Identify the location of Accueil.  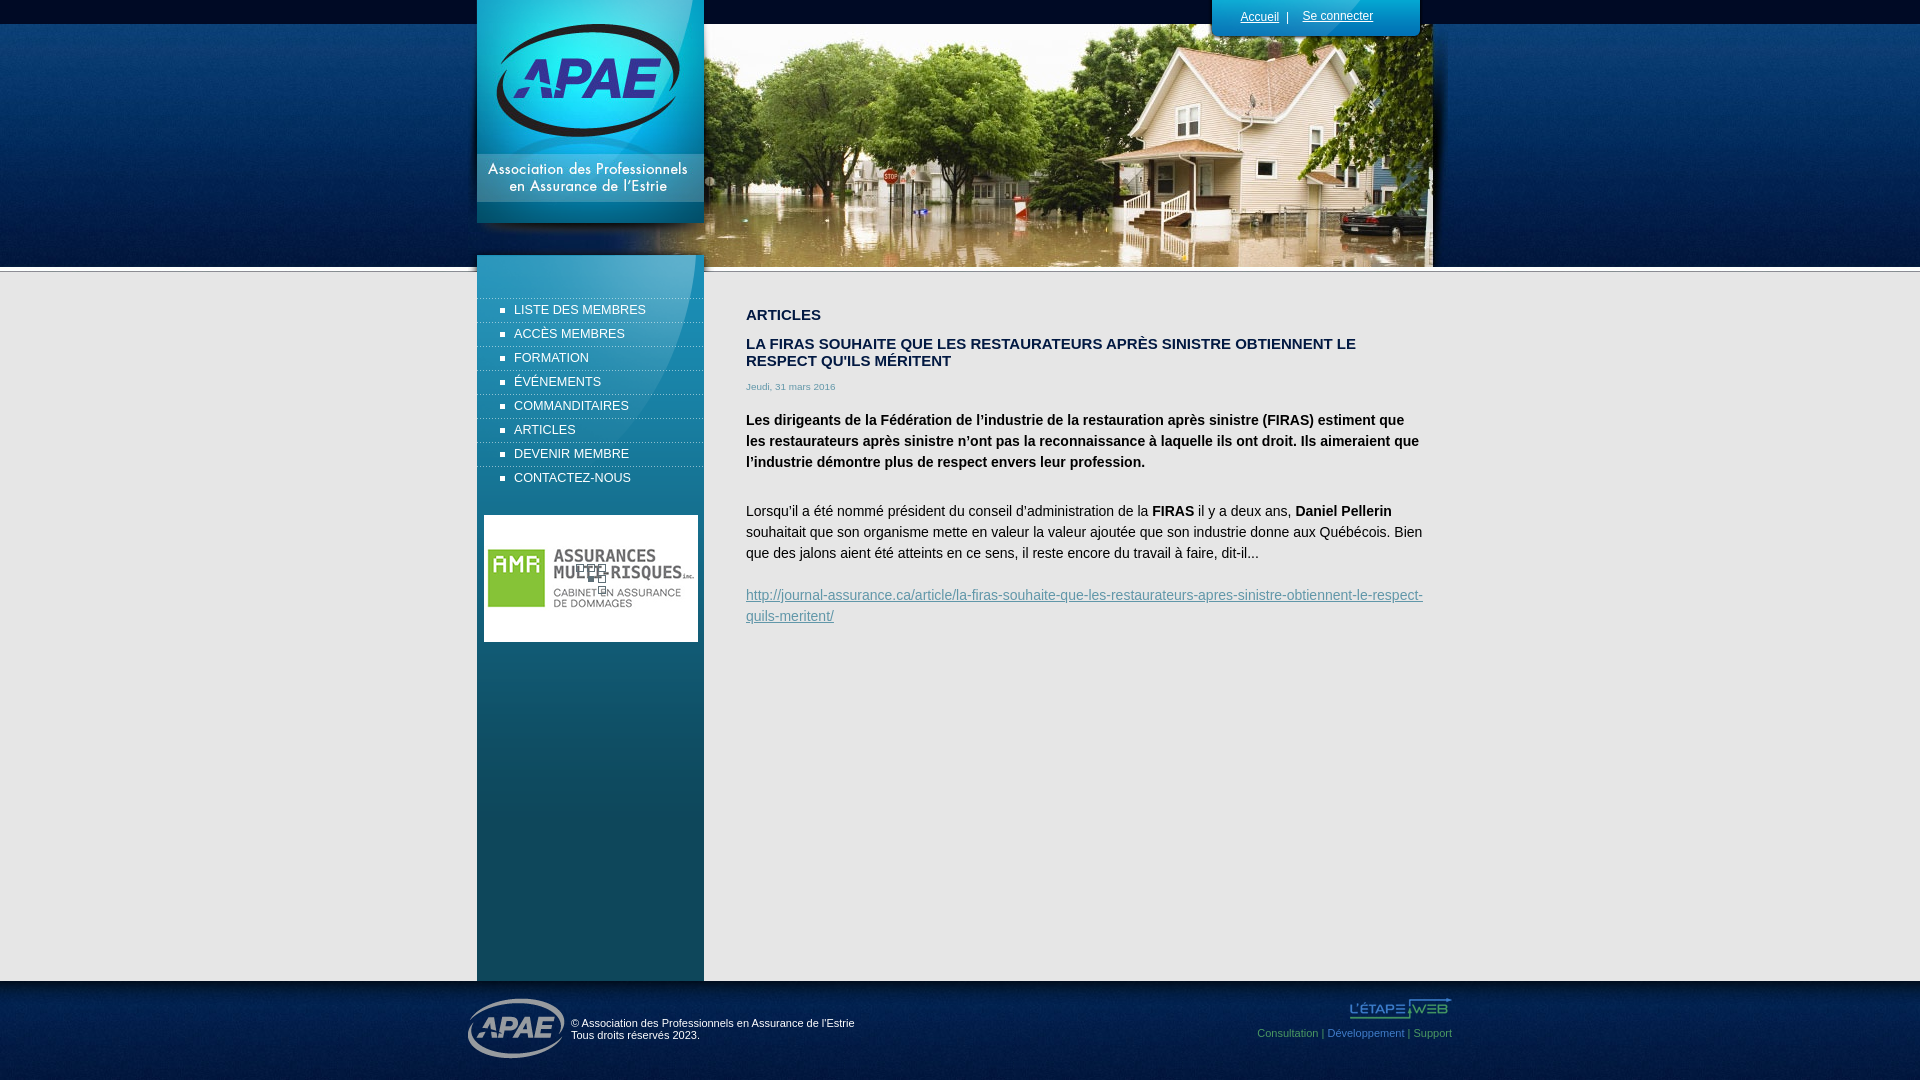
(1260, 17).